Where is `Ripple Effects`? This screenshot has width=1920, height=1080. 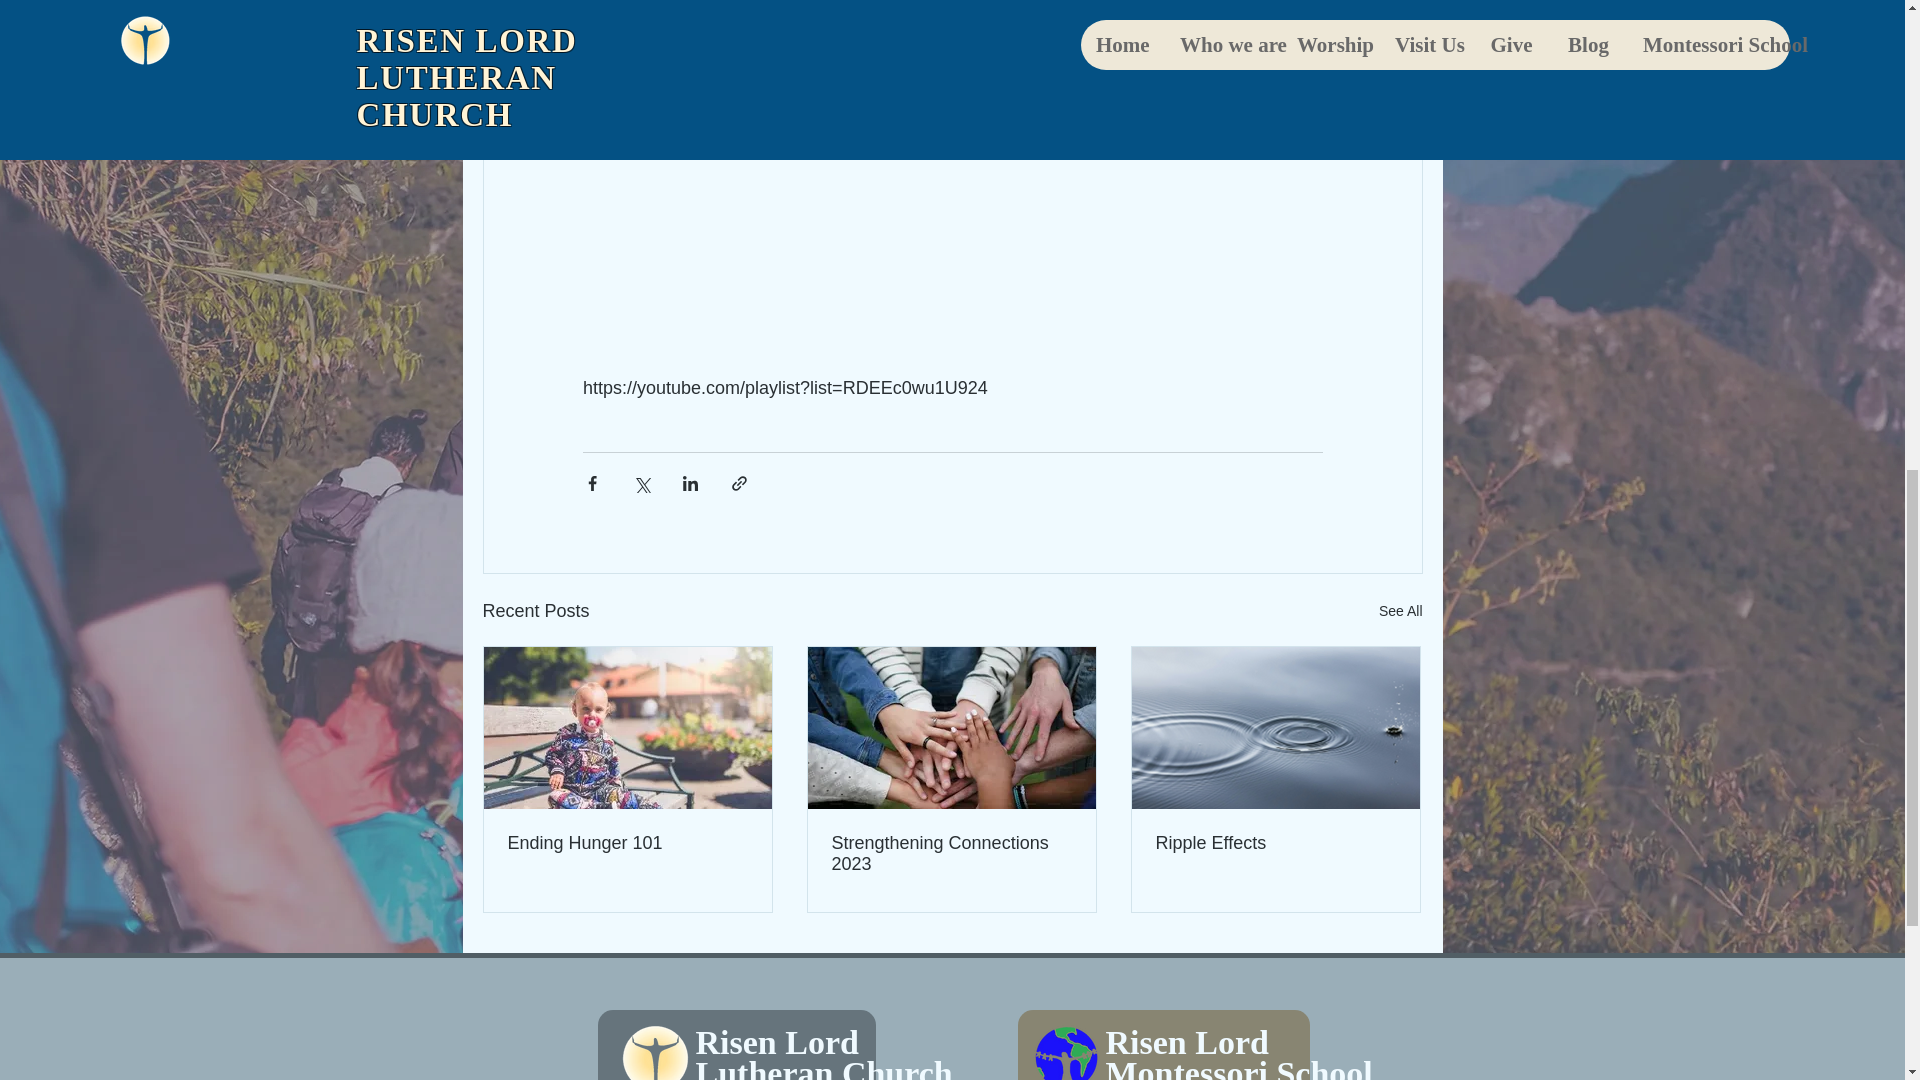 Ripple Effects is located at coordinates (1275, 843).